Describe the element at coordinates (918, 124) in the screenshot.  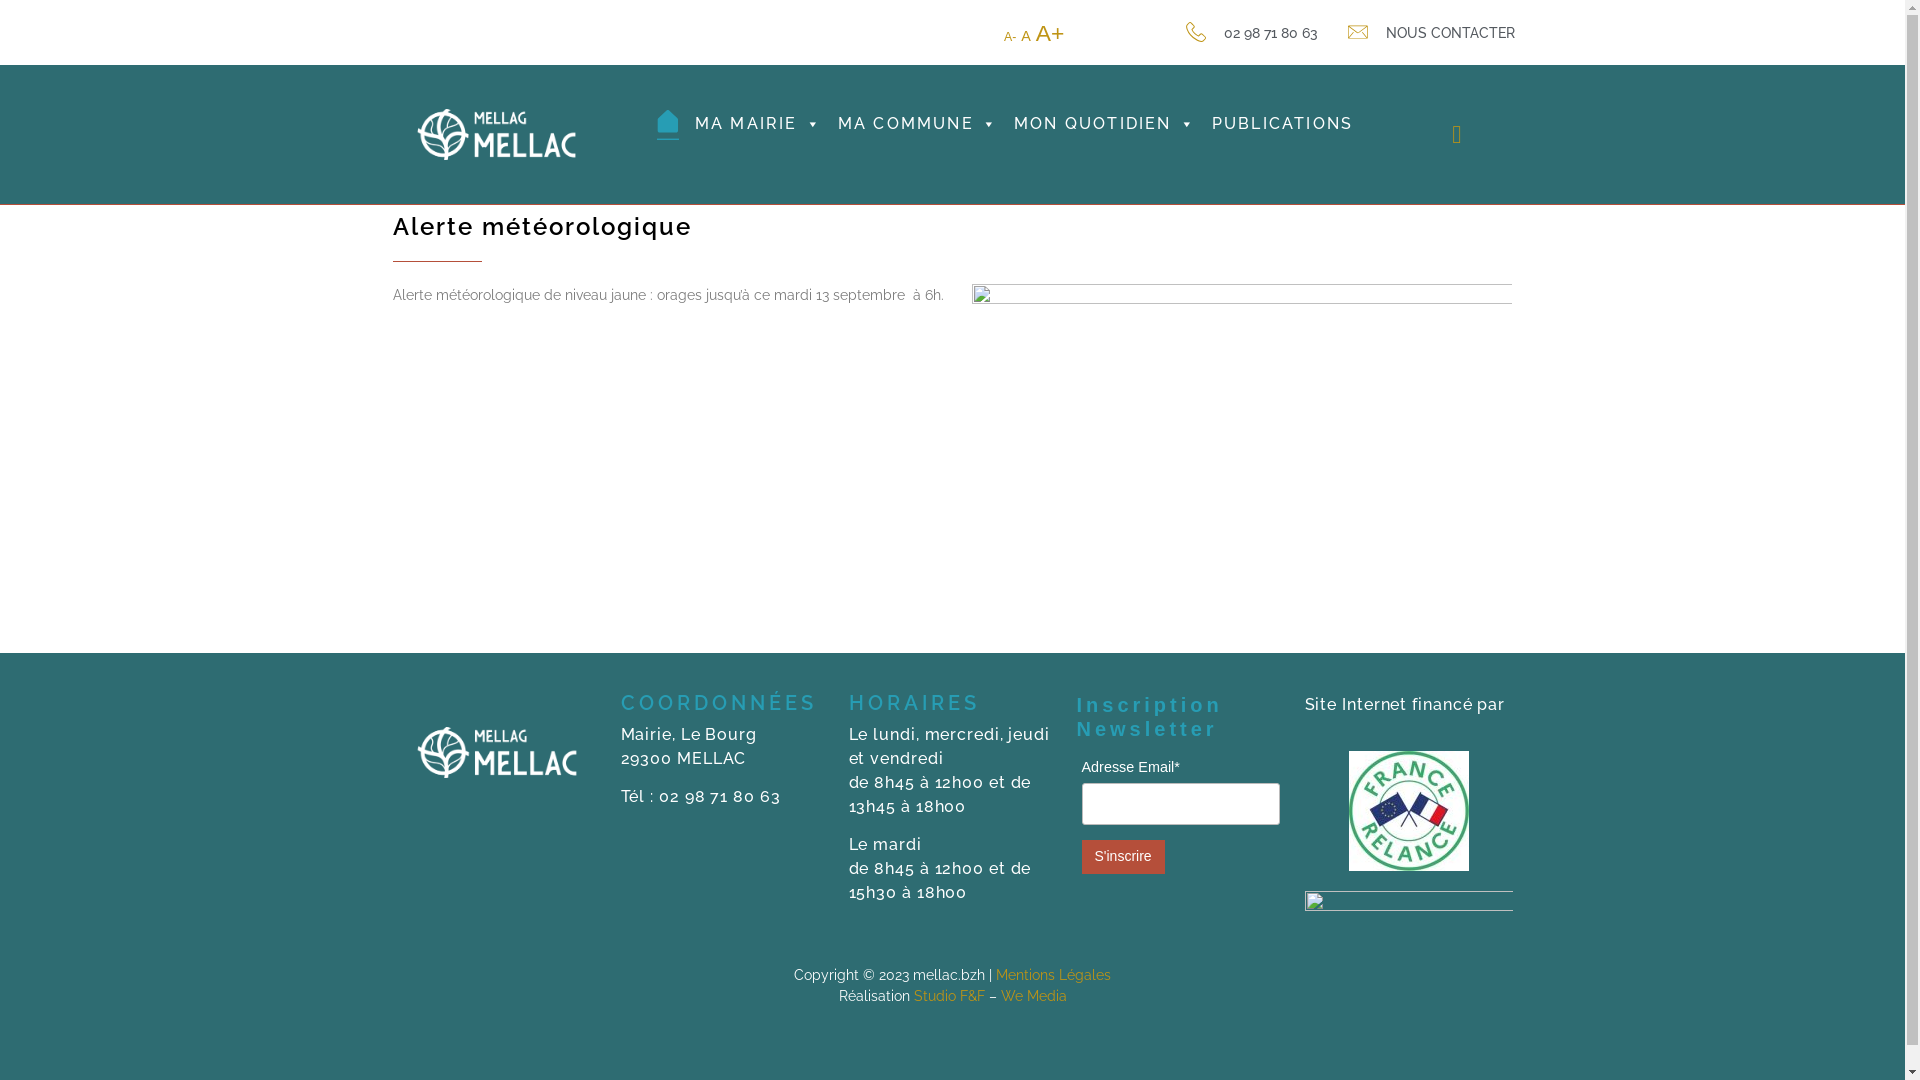
I see `MA COMMUNE` at that location.